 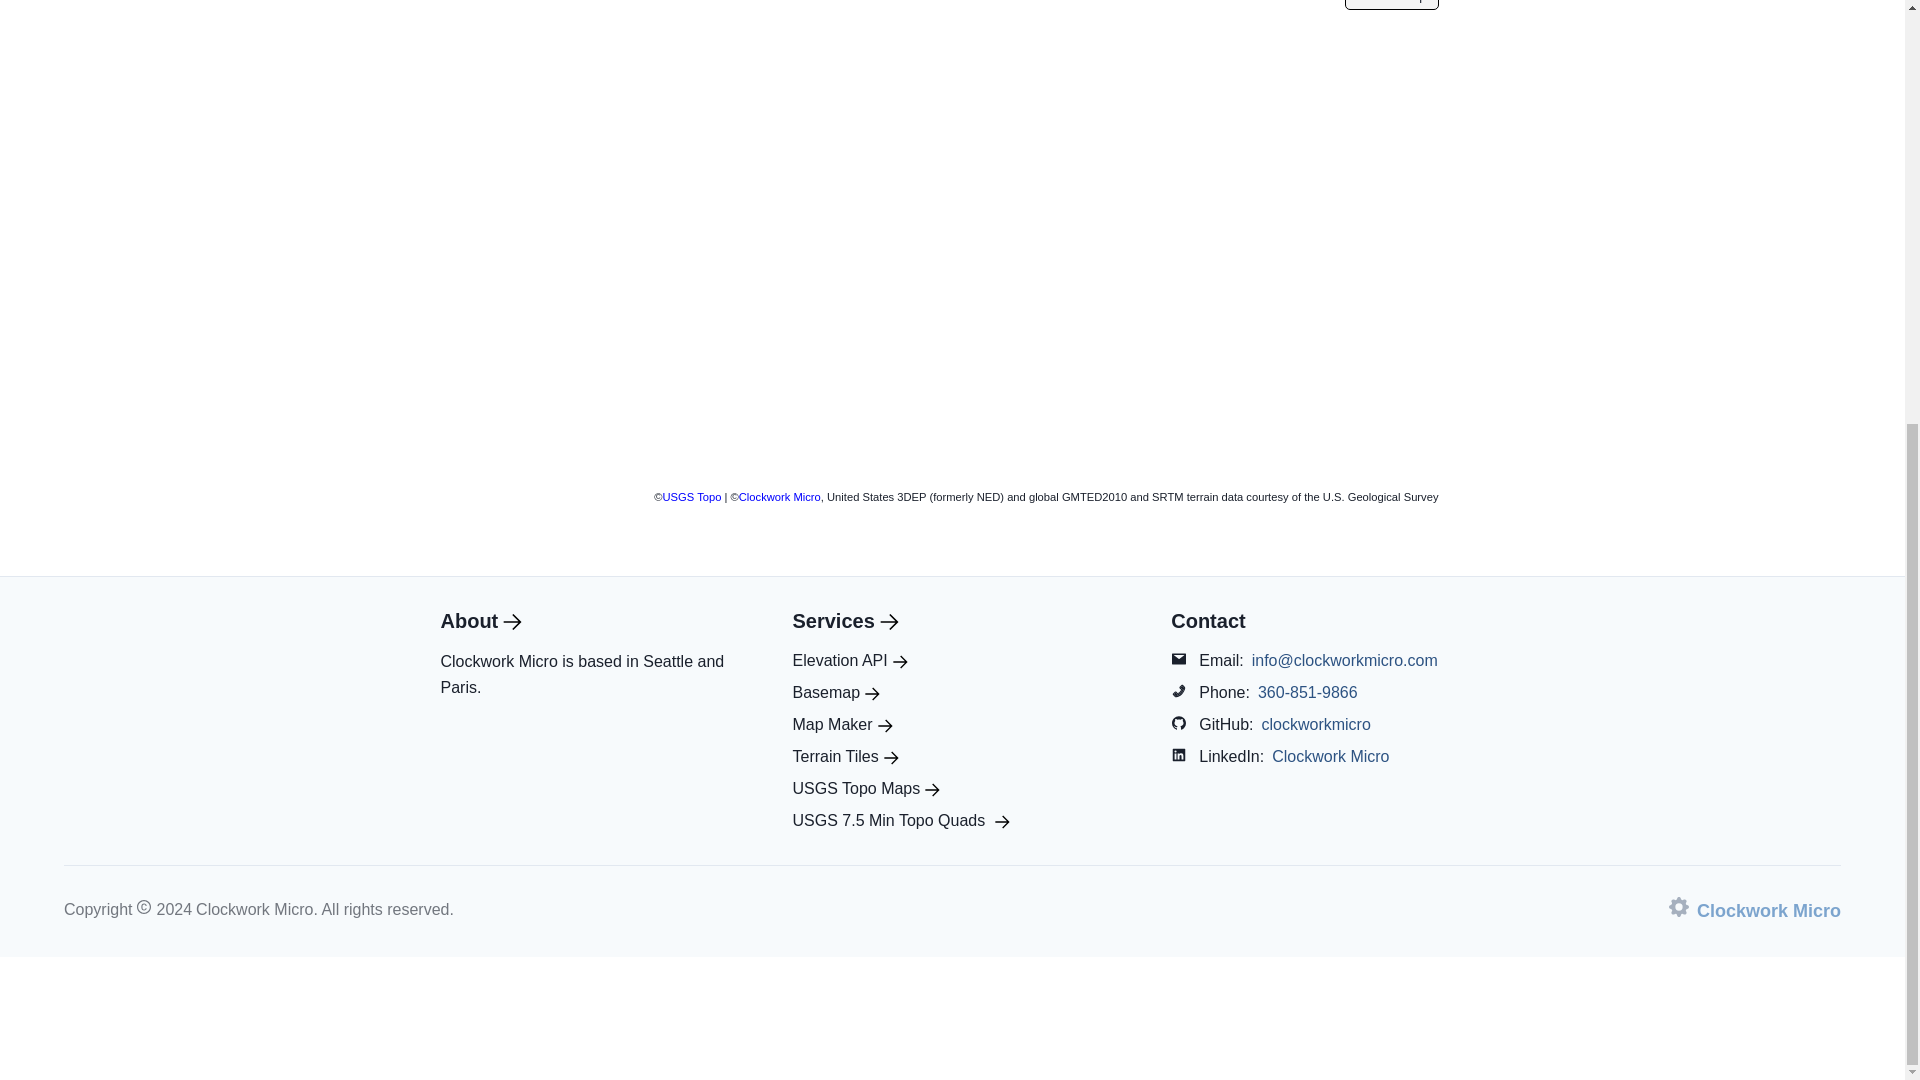 What do you see at coordinates (848, 660) in the screenshot?
I see `Elevation API` at bounding box center [848, 660].